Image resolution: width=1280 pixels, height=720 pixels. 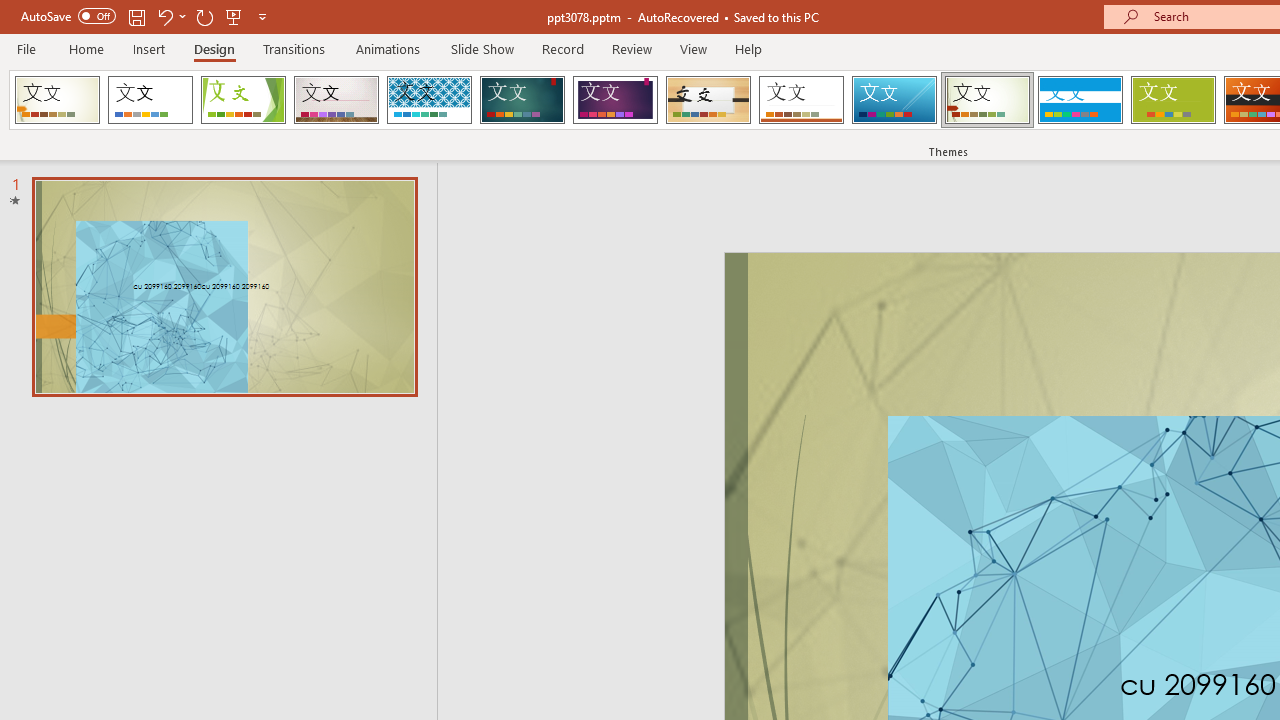 What do you see at coordinates (150, 100) in the screenshot?
I see `Office Theme` at bounding box center [150, 100].